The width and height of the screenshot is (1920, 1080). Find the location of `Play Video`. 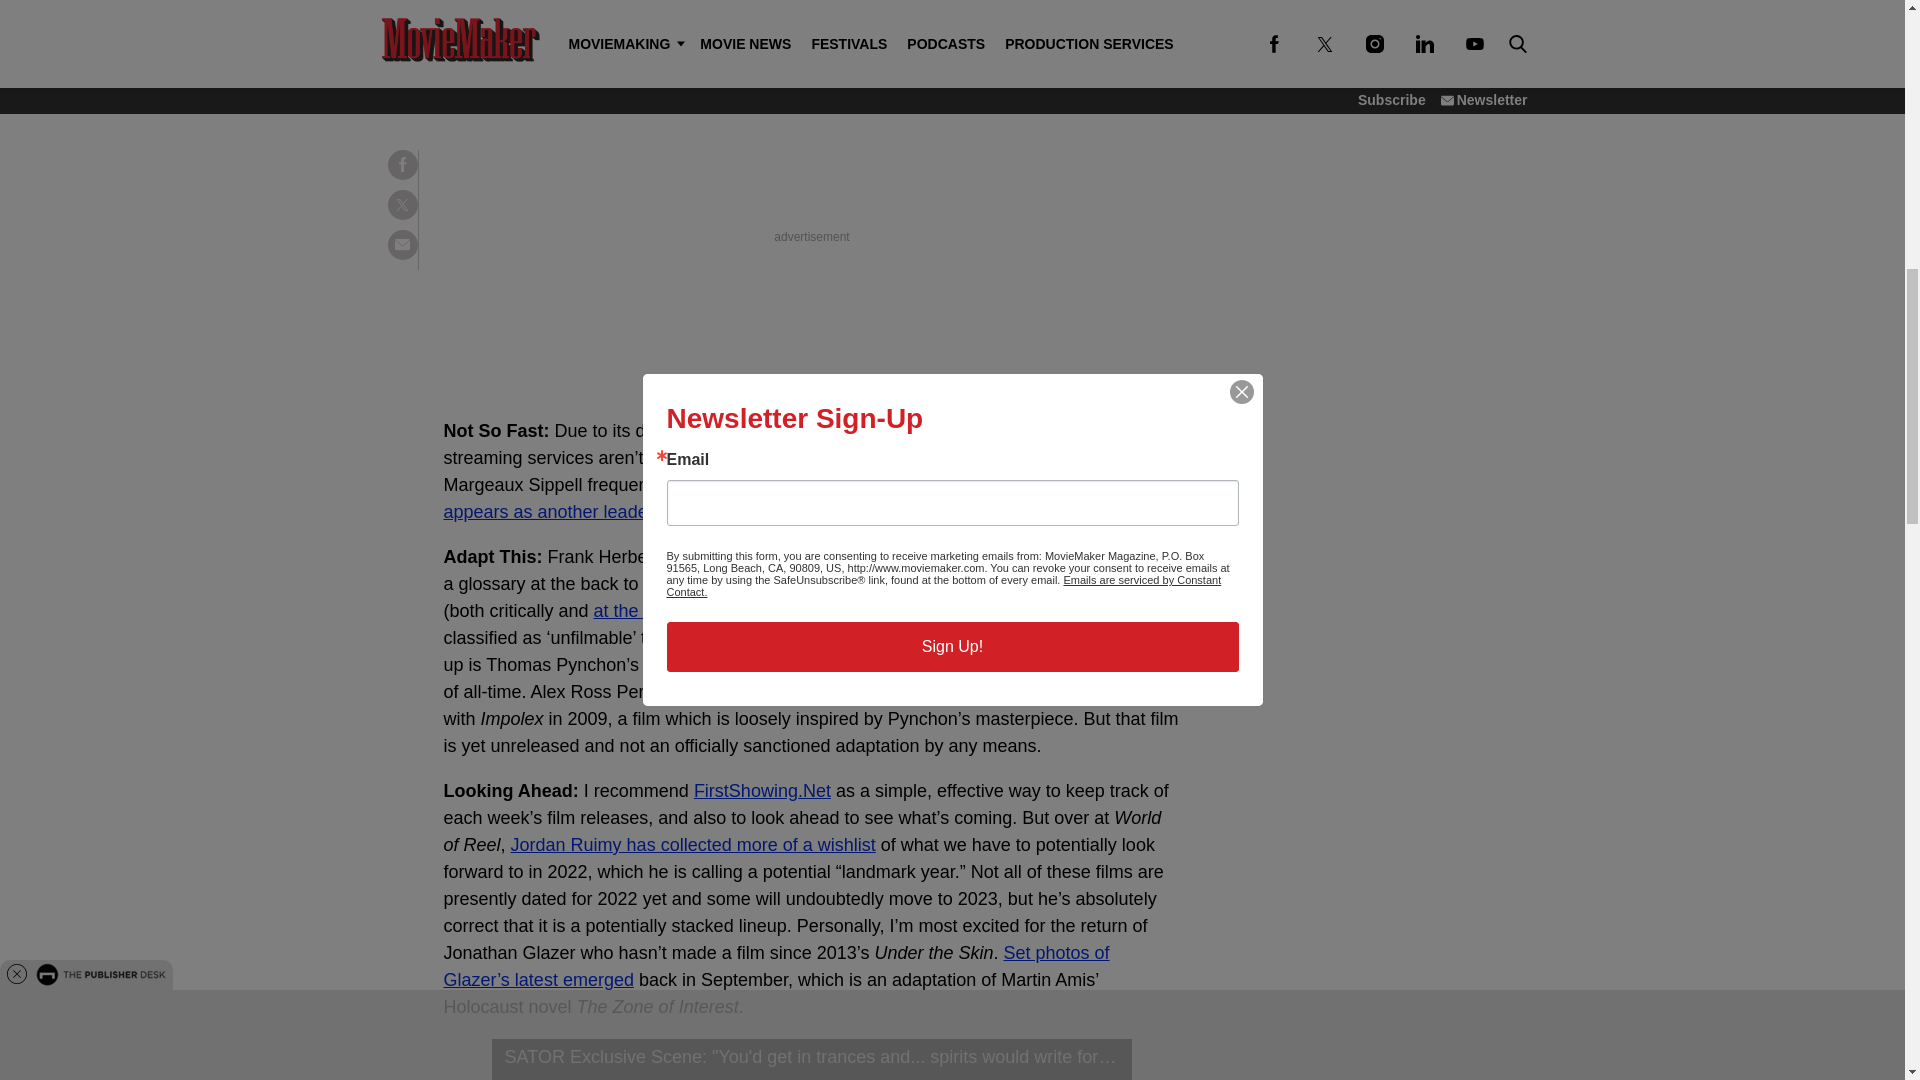

Play Video is located at coordinates (812, 1059).